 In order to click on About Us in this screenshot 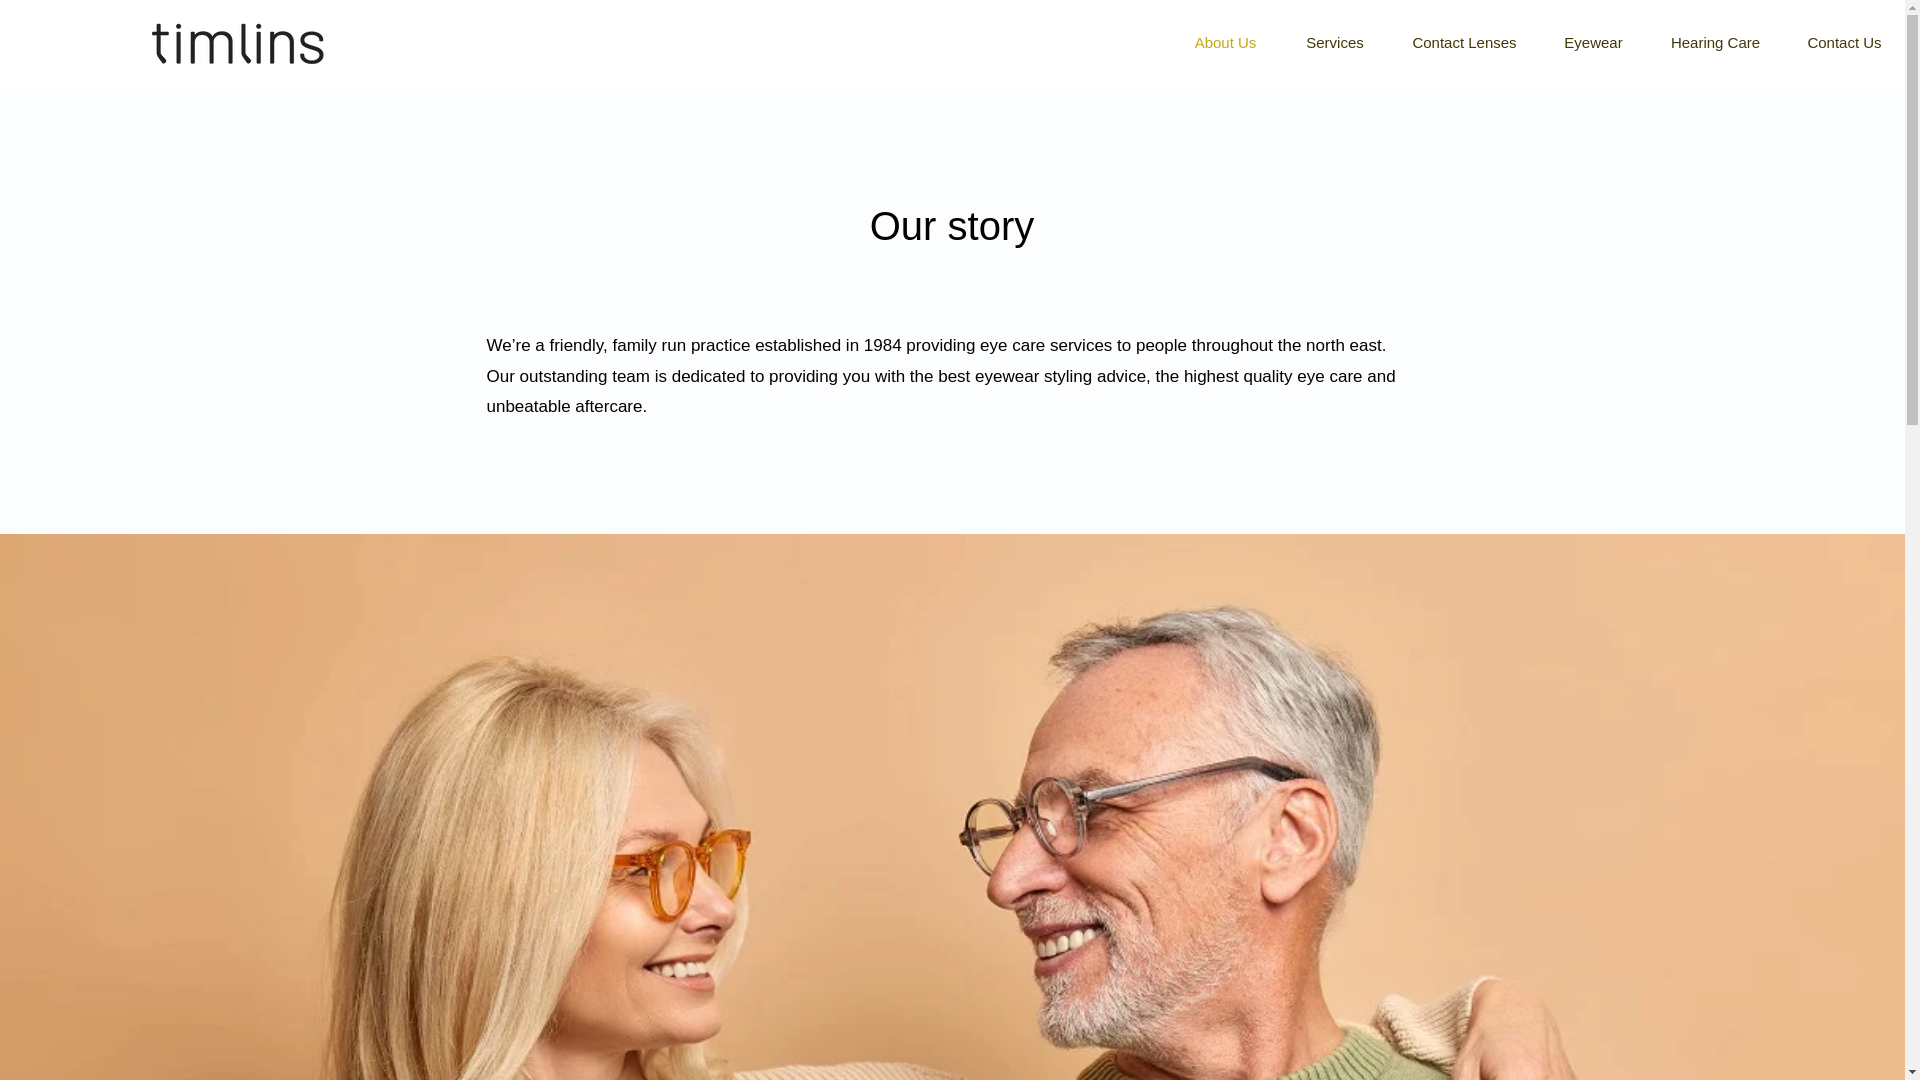, I will do `click(1224, 43)`.